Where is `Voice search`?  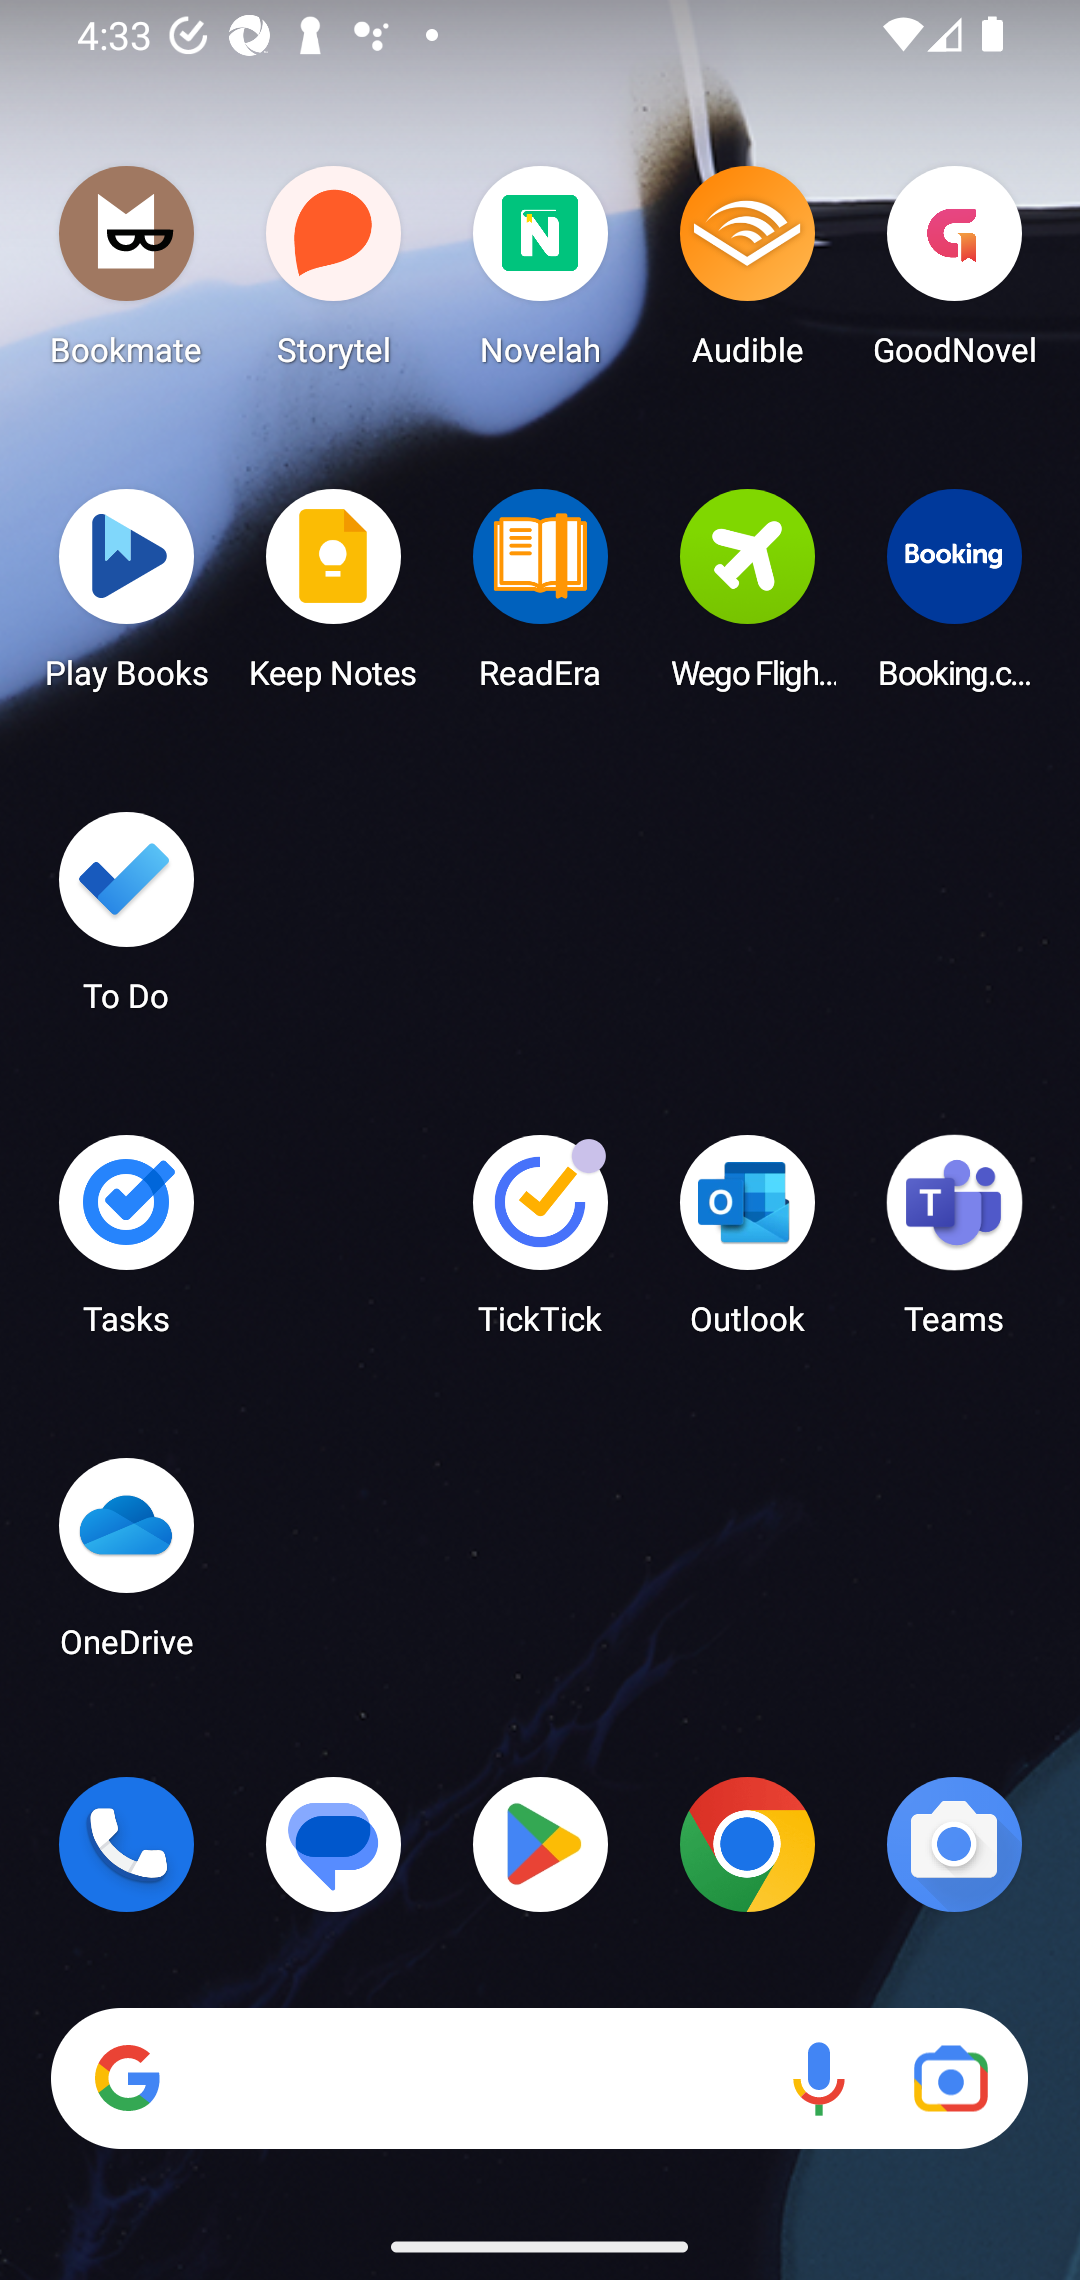 Voice search is located at coordinates (818, 2079).